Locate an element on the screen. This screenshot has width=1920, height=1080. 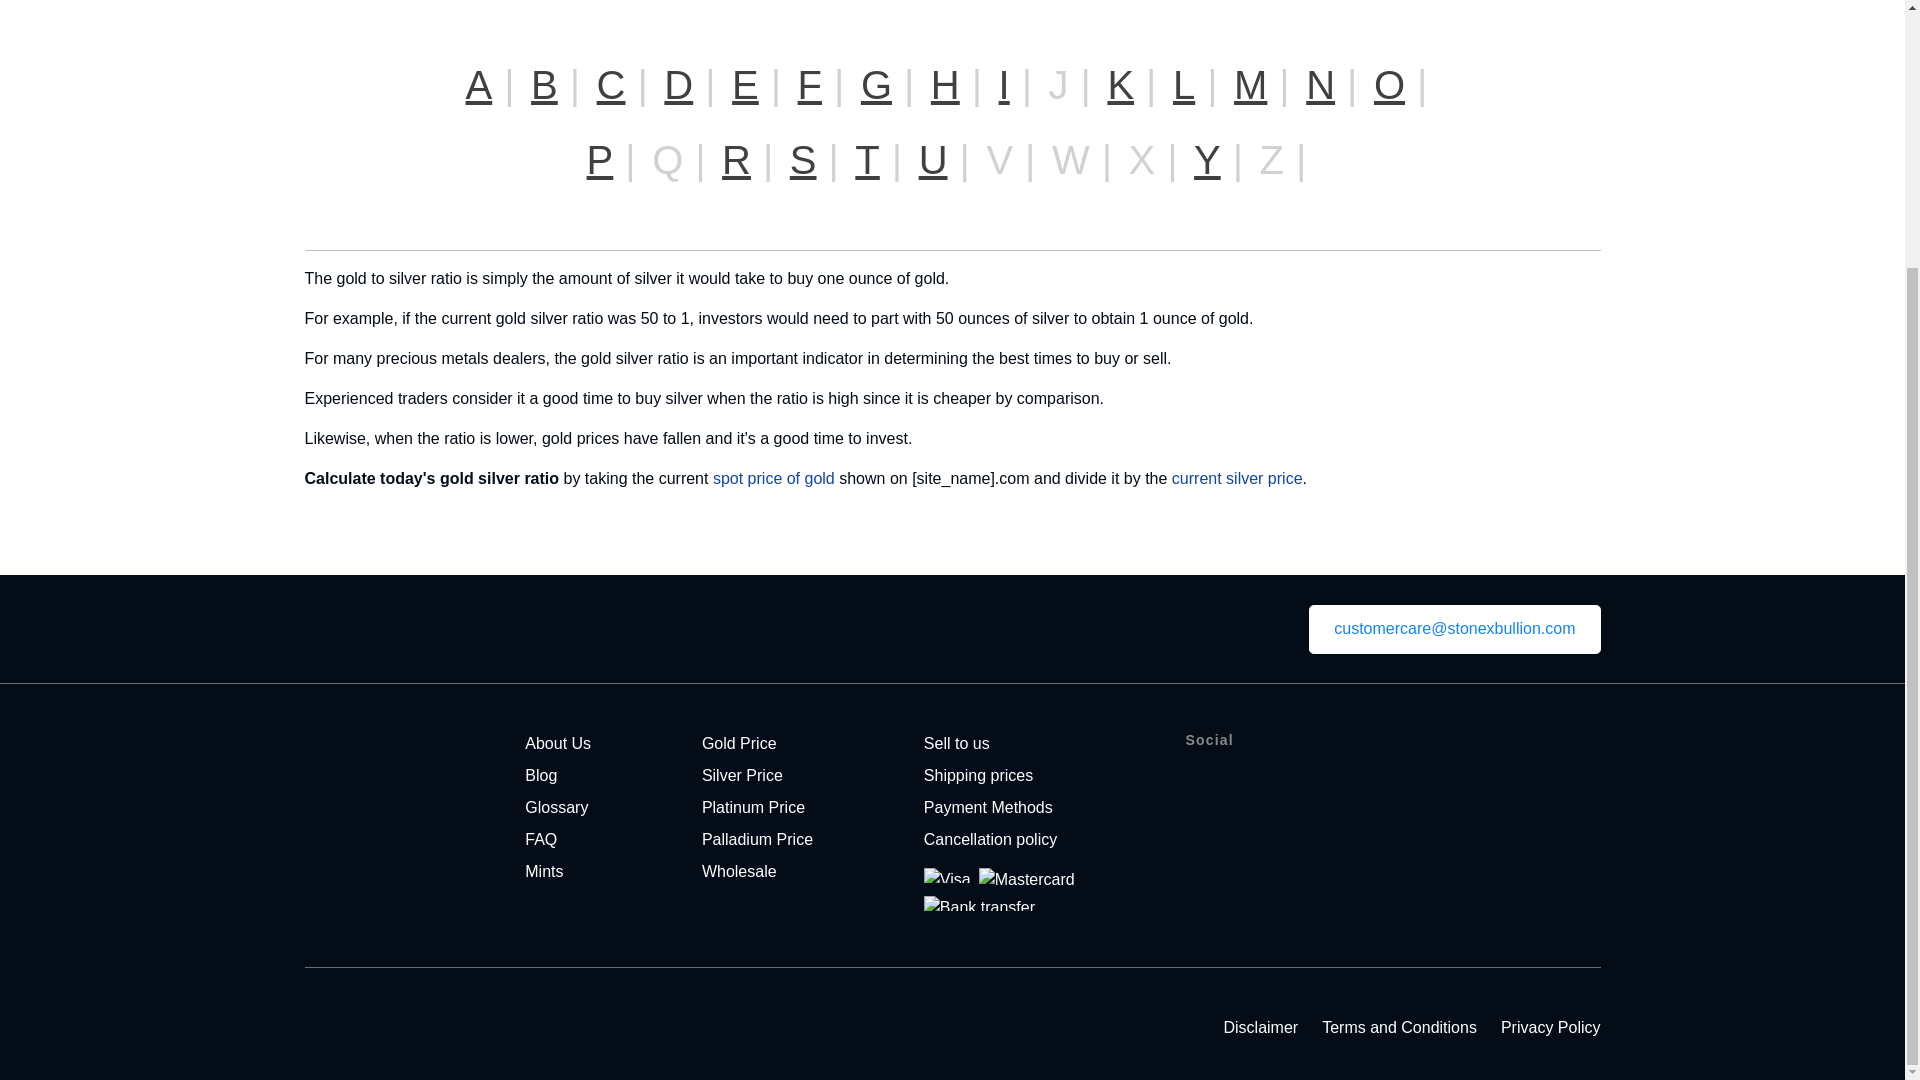
Palladium Price is located at coordinates (757, 838).